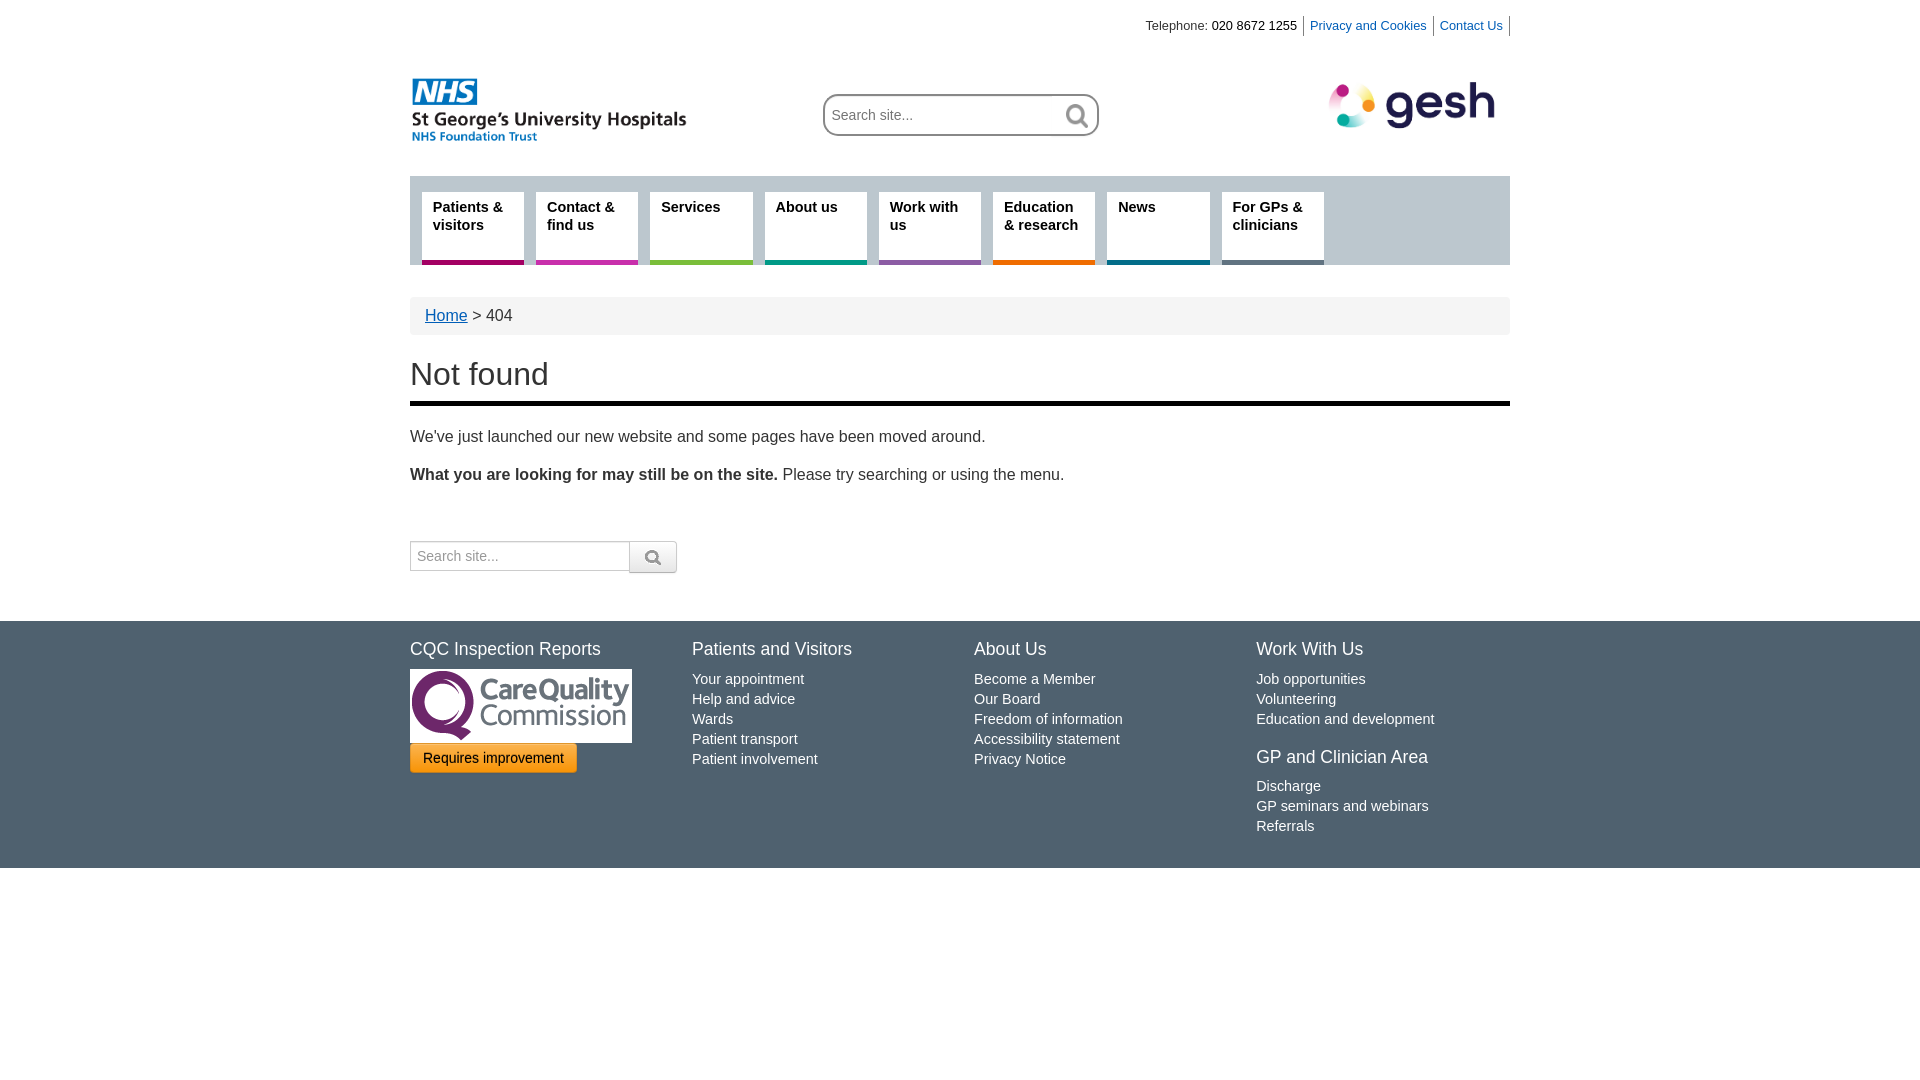 Image resolution: width=1920 pixels, height=1080 pixels. I want to click on Patient transport, so click(744, 738).